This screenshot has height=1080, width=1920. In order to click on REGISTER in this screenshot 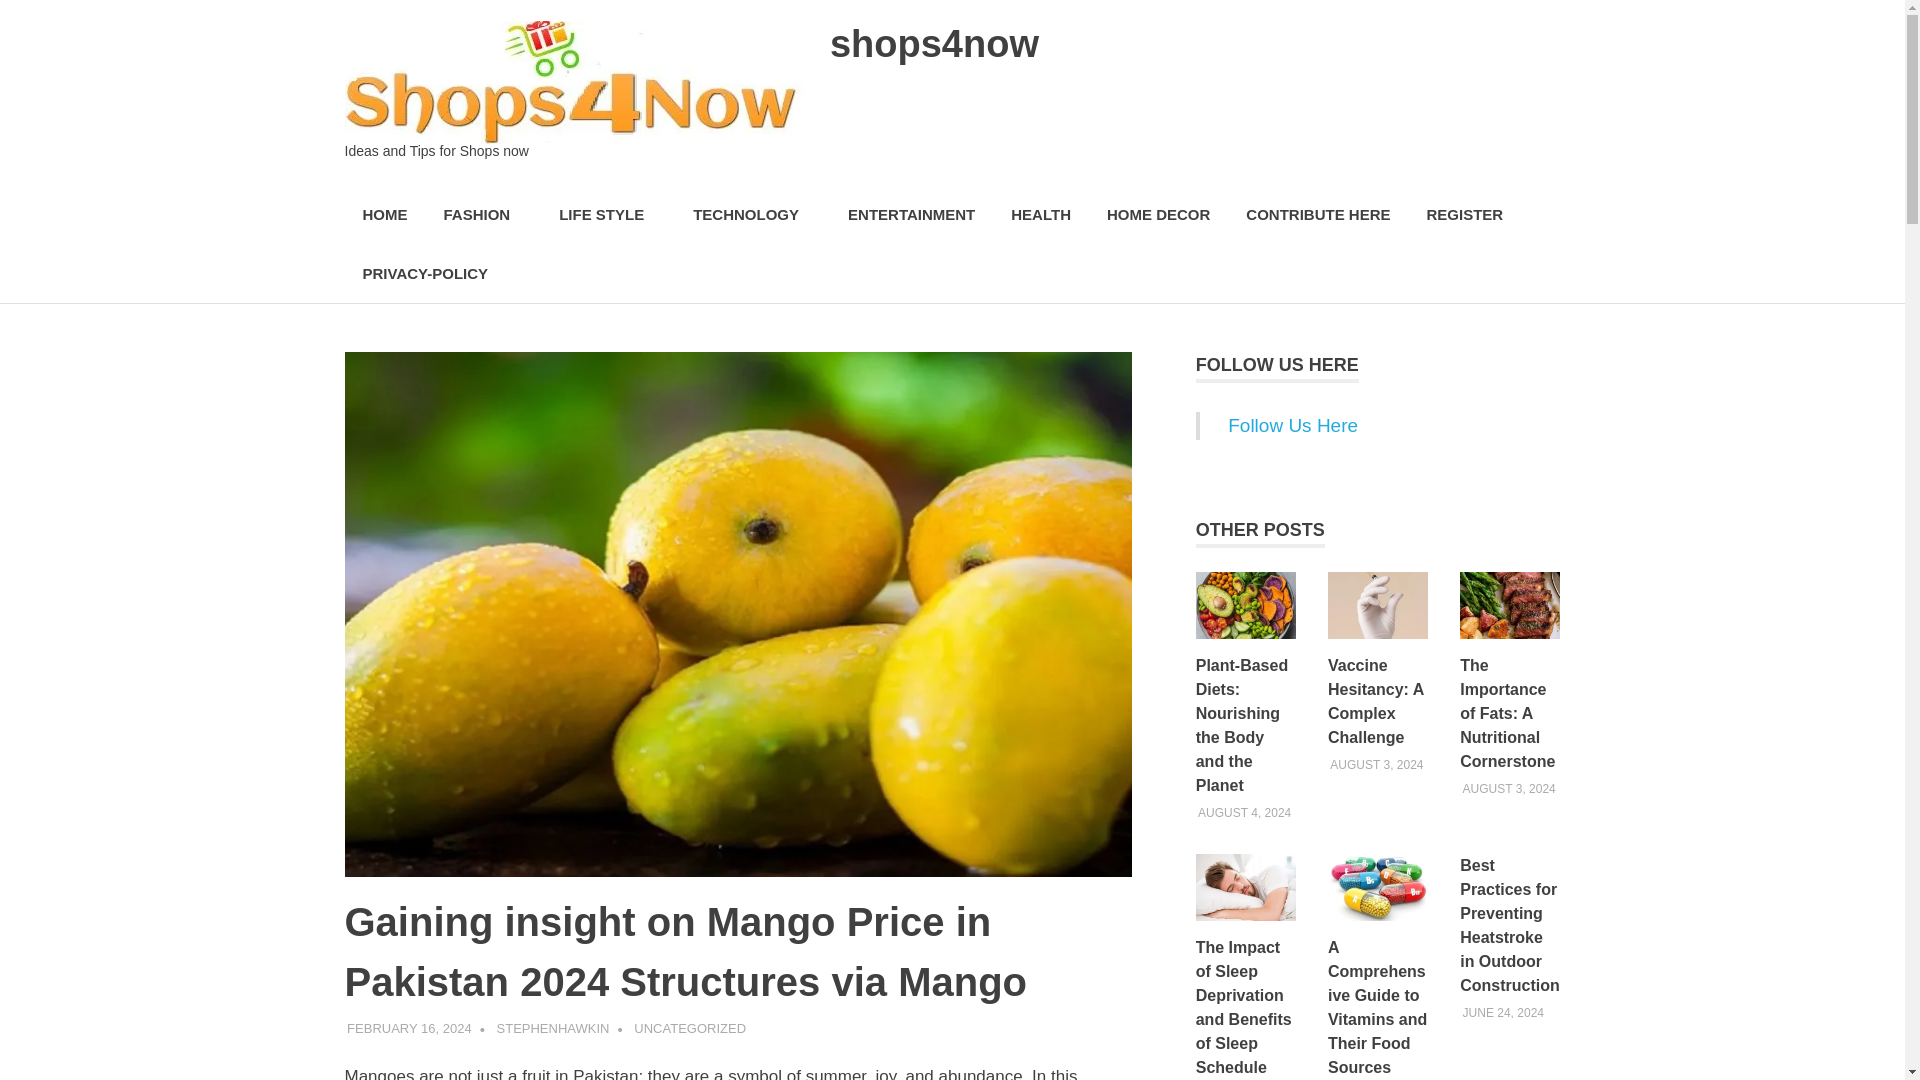, I will do `click(1464, 215)`.